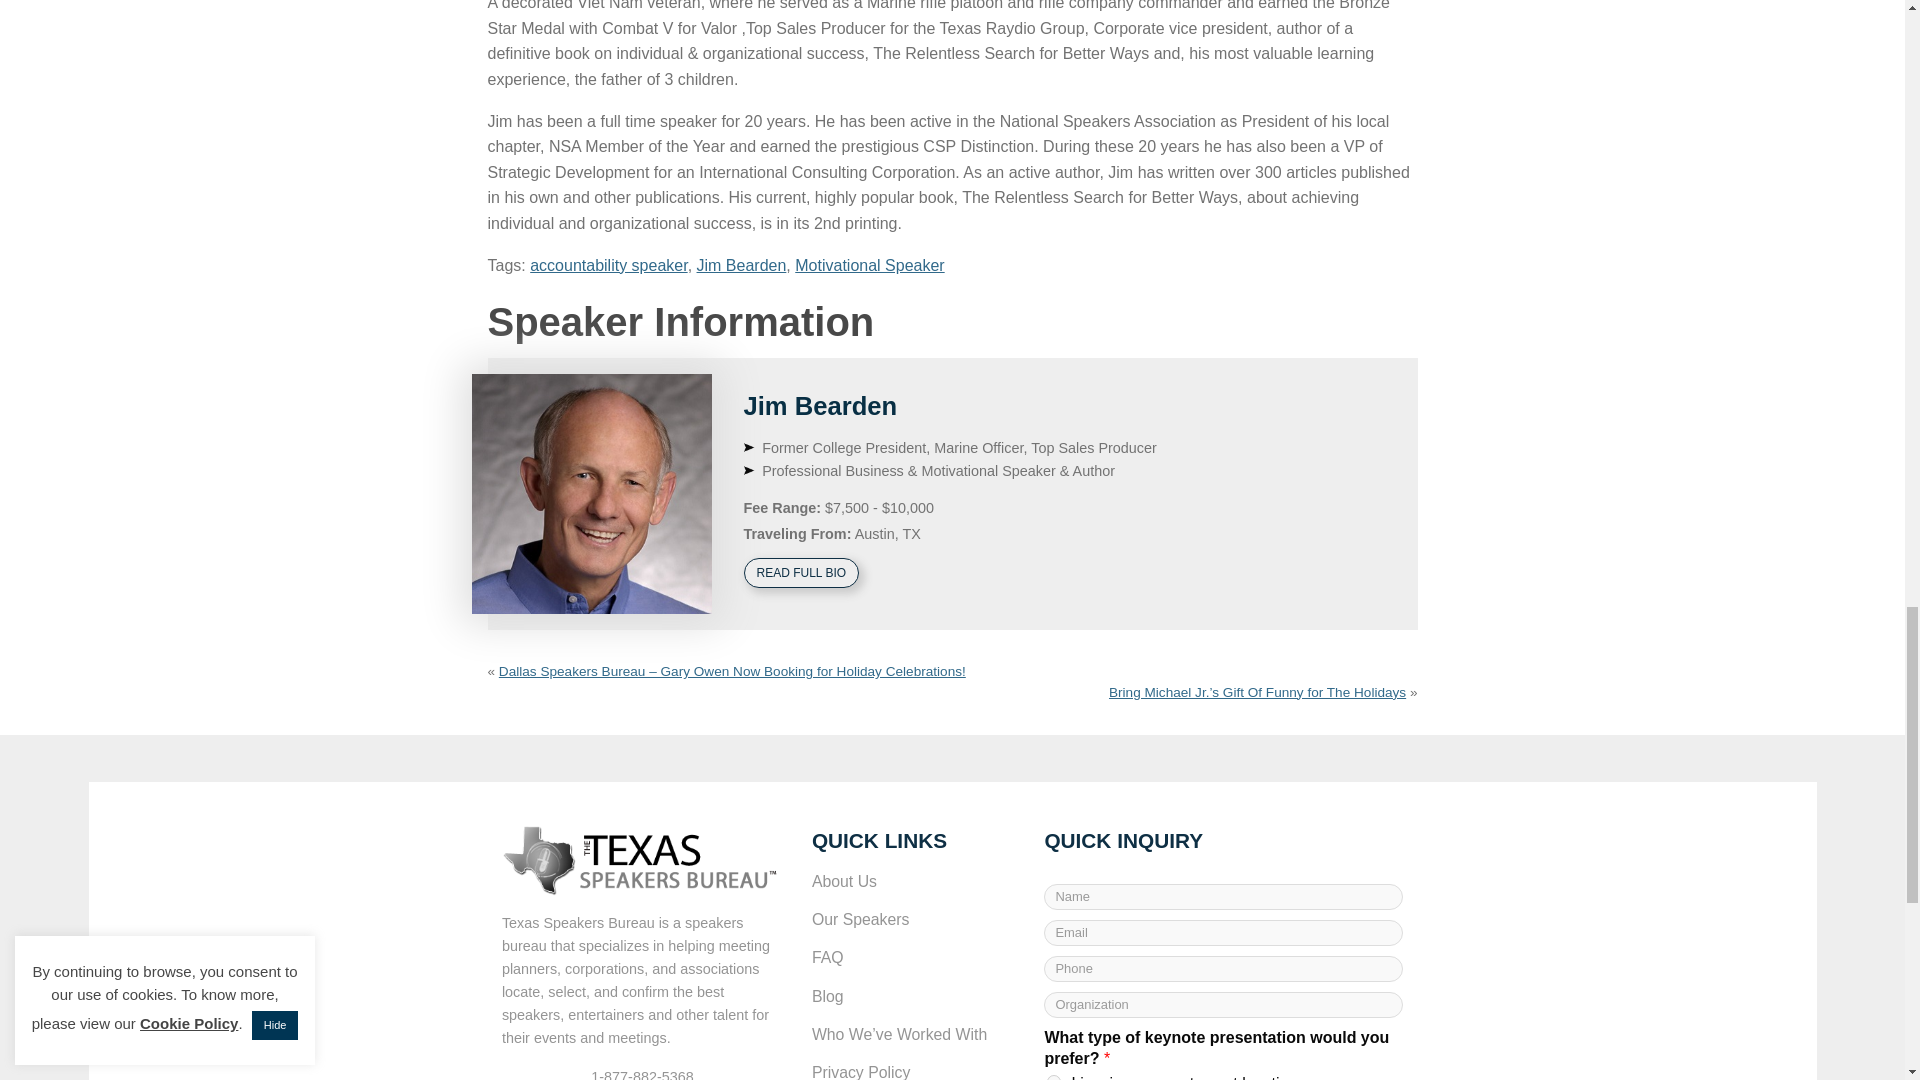 This screenshot has height=1080, width=1920. Describe the element at coordinates (592, 494) in the screenshot. I see `Jim Bearden` at that location.